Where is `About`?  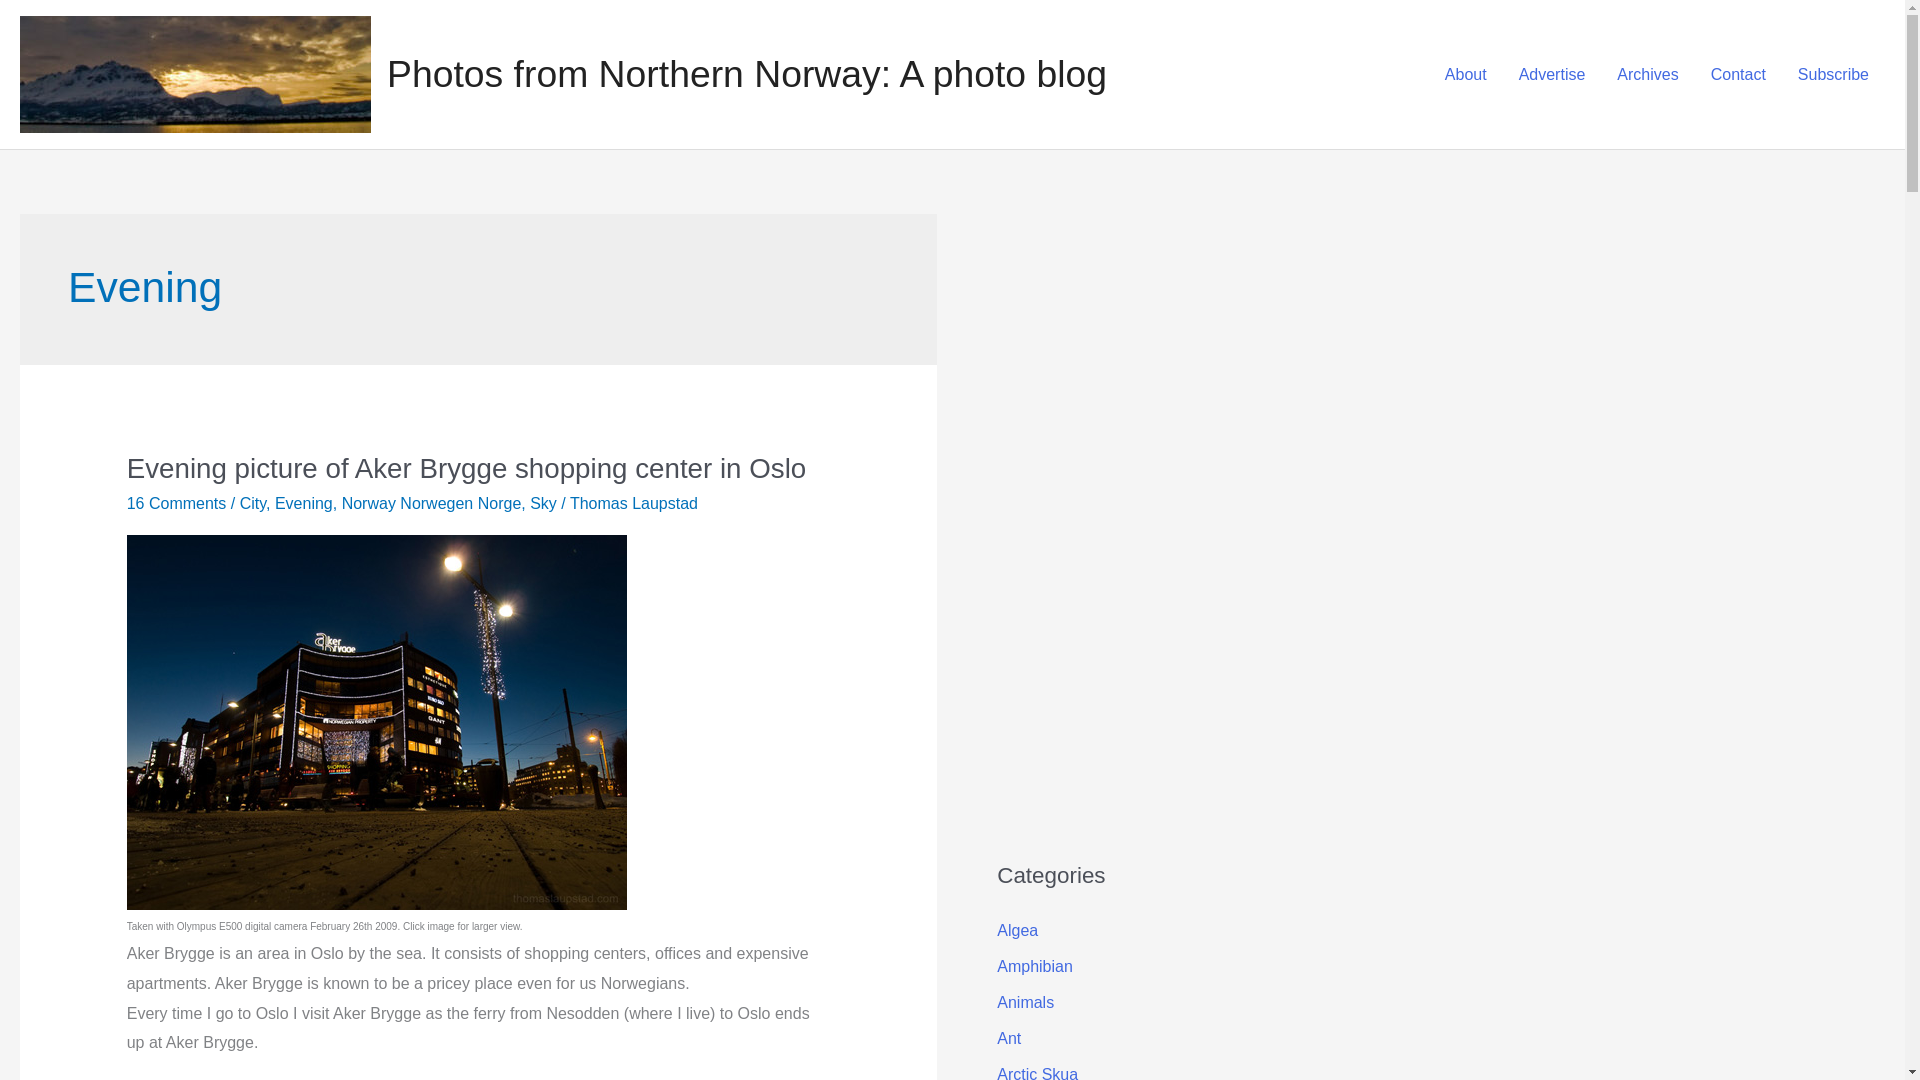
About is located at coordinates (1466, 74).